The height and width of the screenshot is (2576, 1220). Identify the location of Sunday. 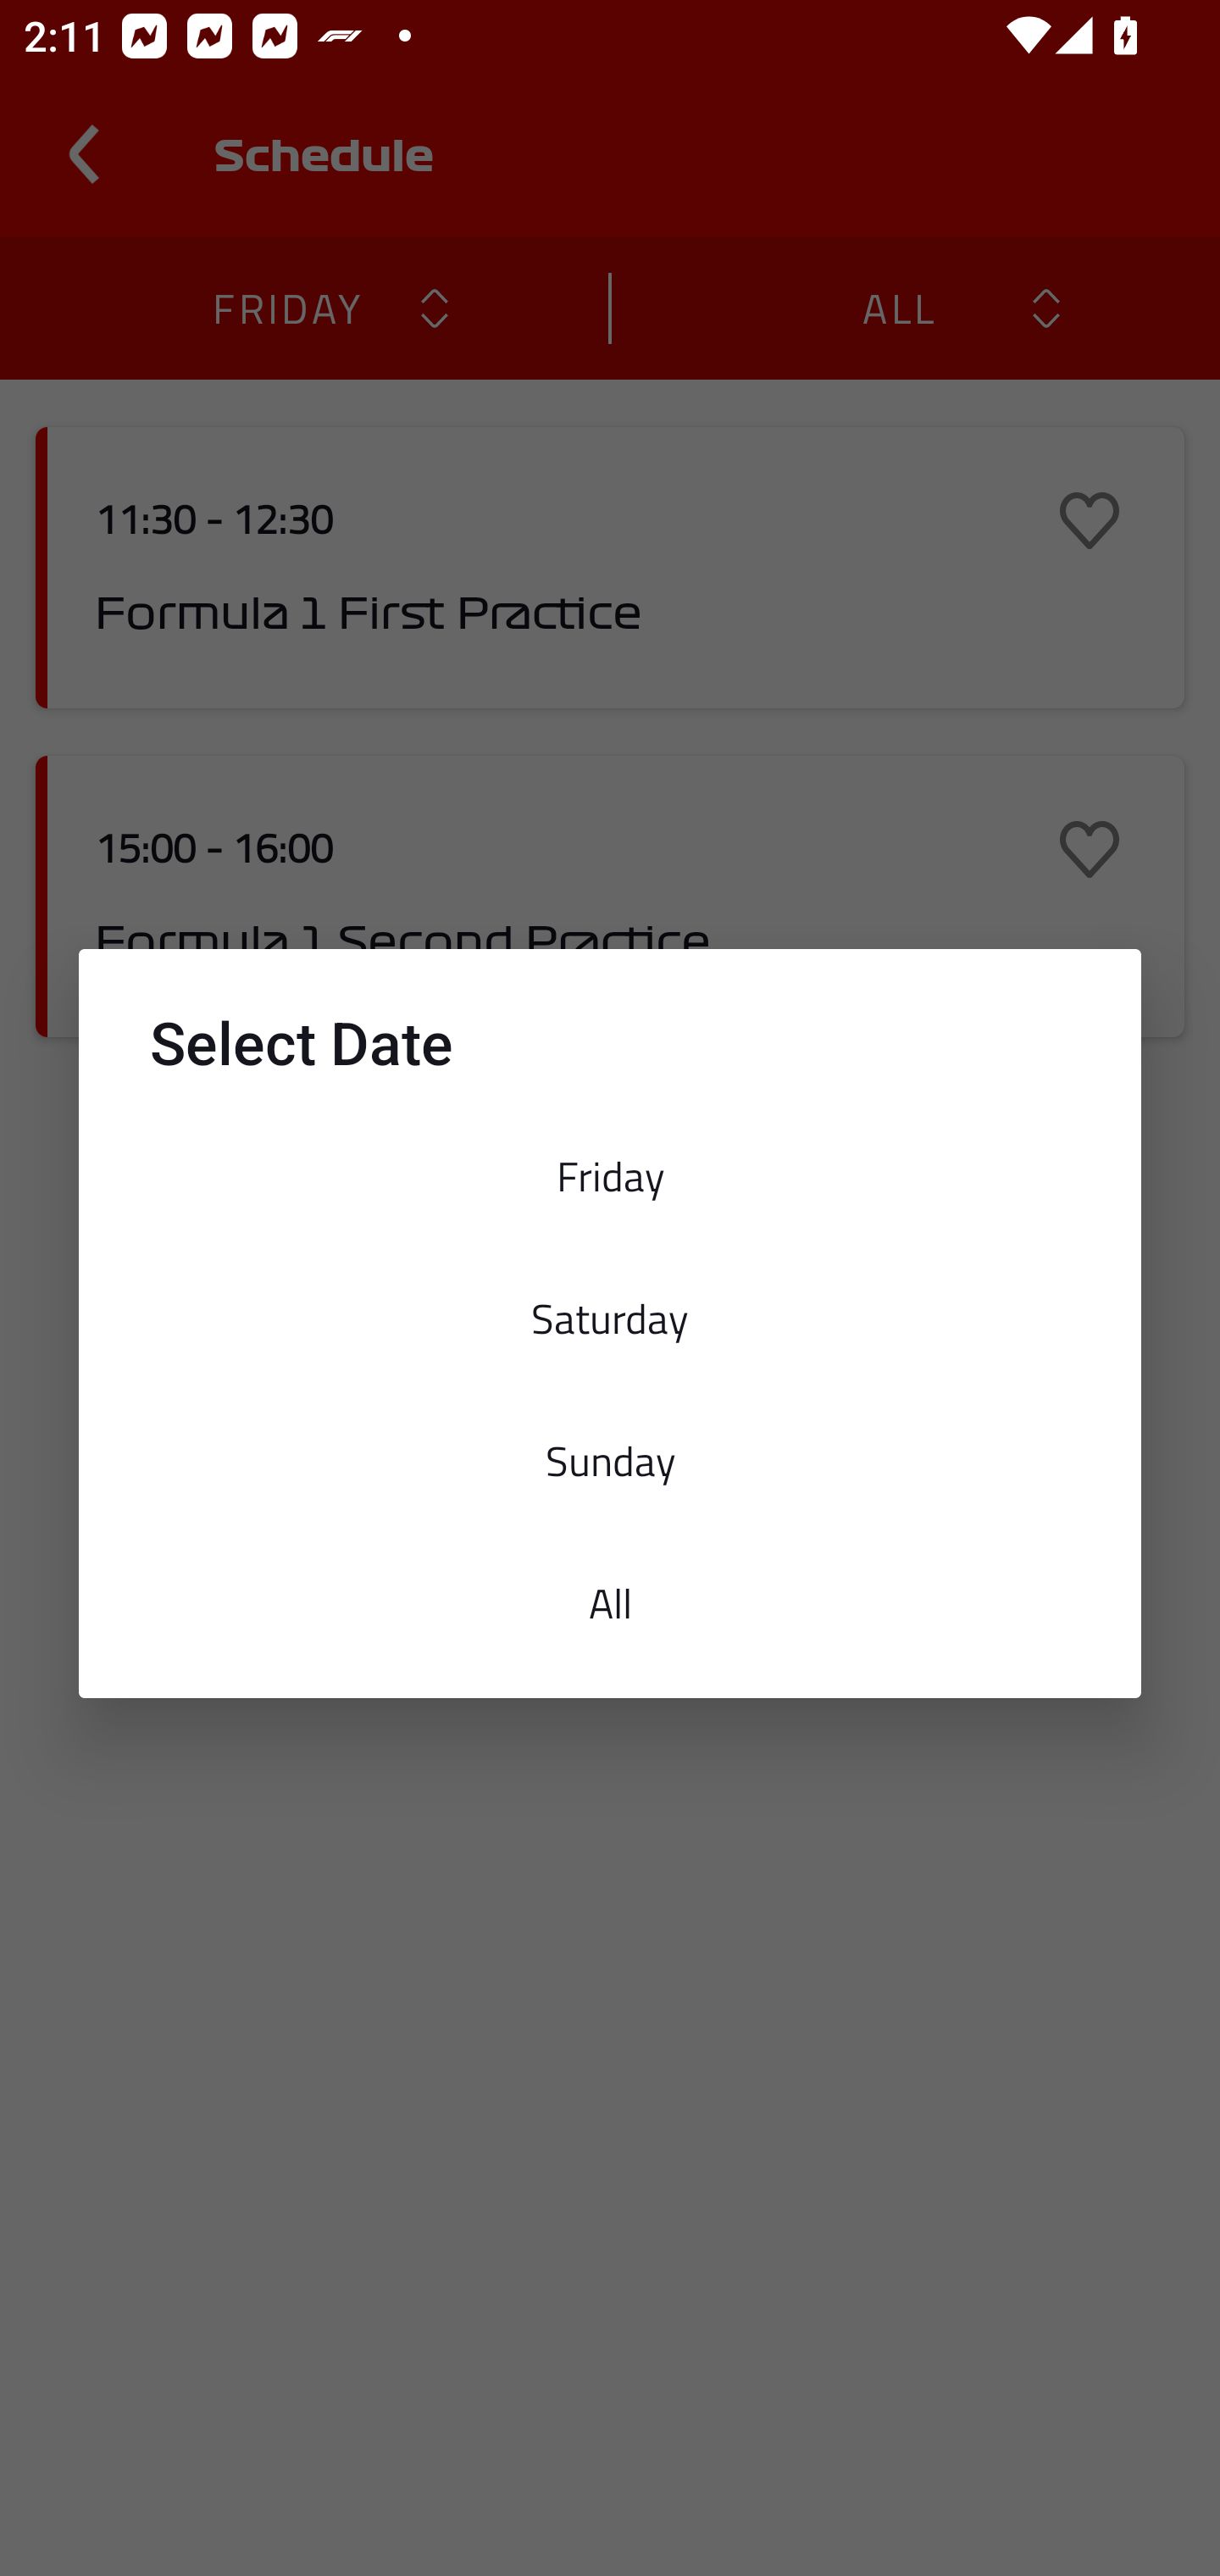
(610, 1460).